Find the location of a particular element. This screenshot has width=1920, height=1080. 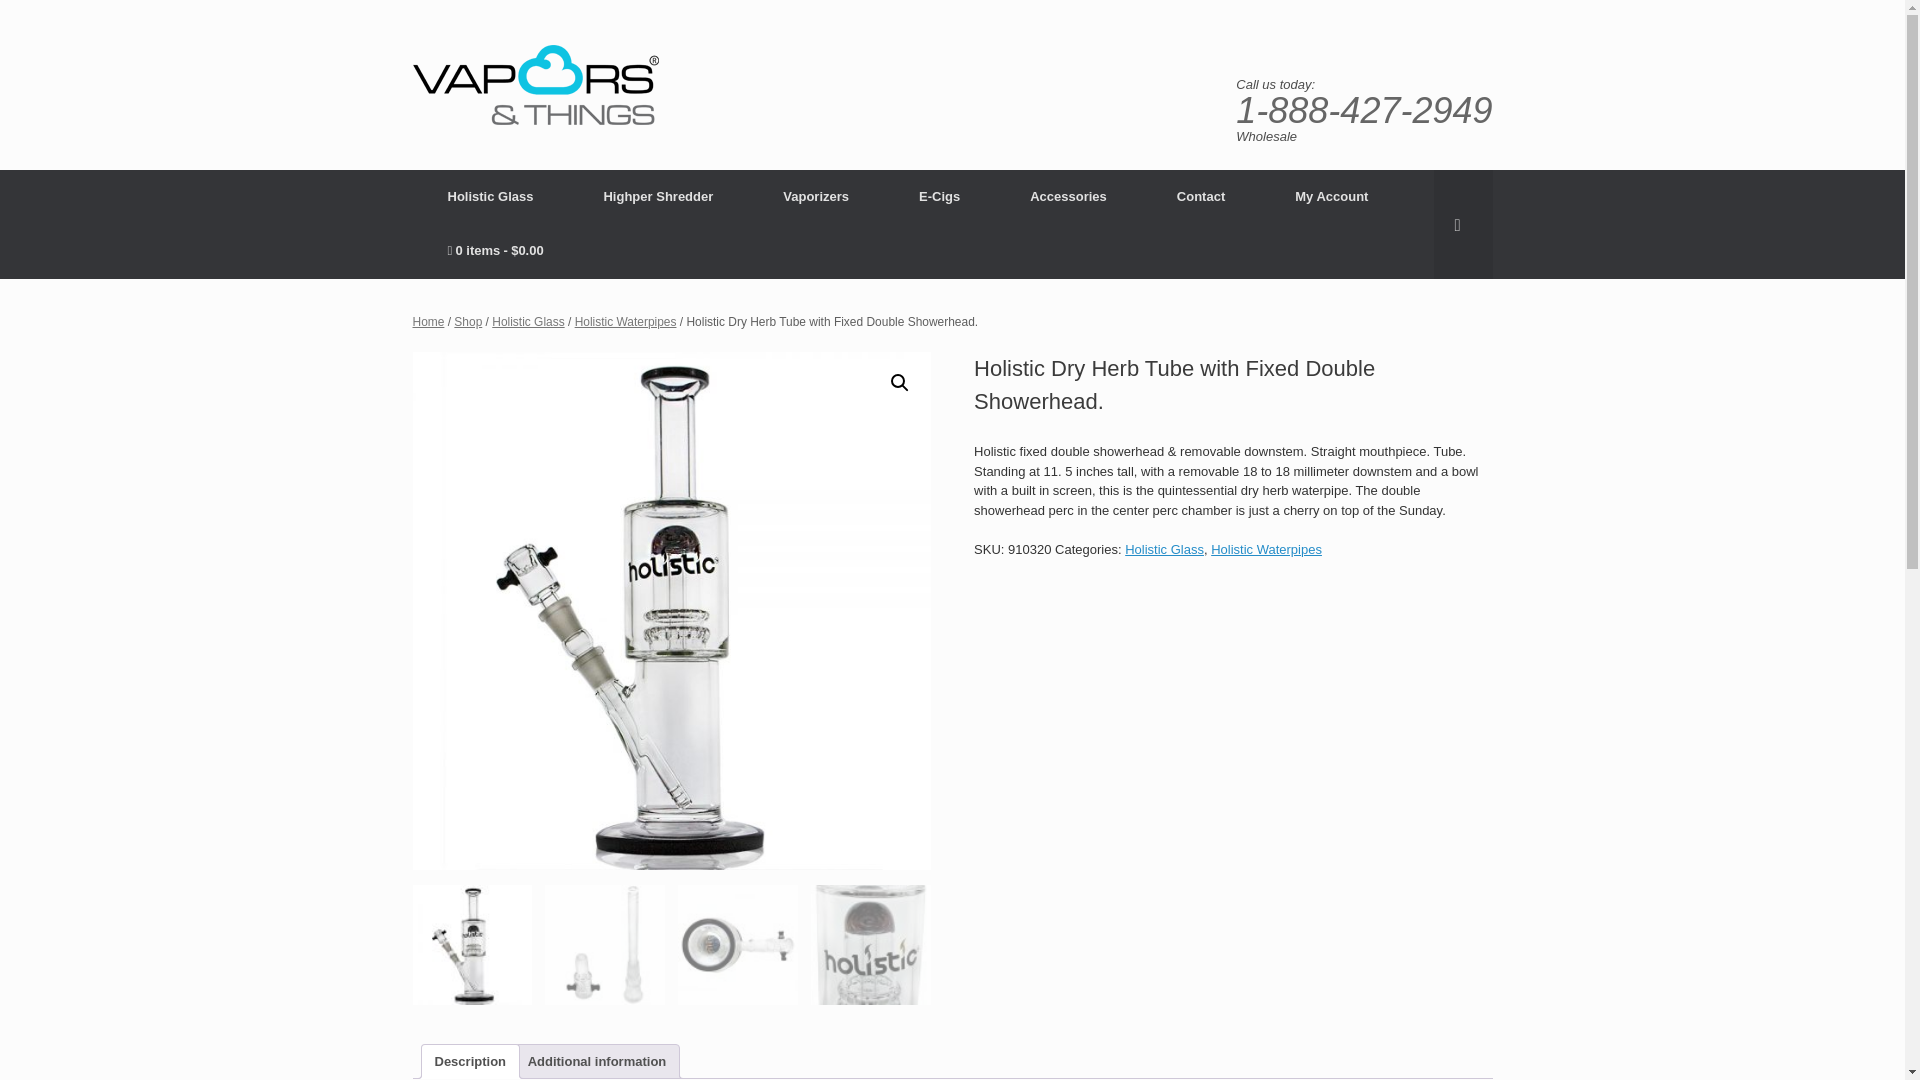

Contact is located at coordinates (1200, 196).